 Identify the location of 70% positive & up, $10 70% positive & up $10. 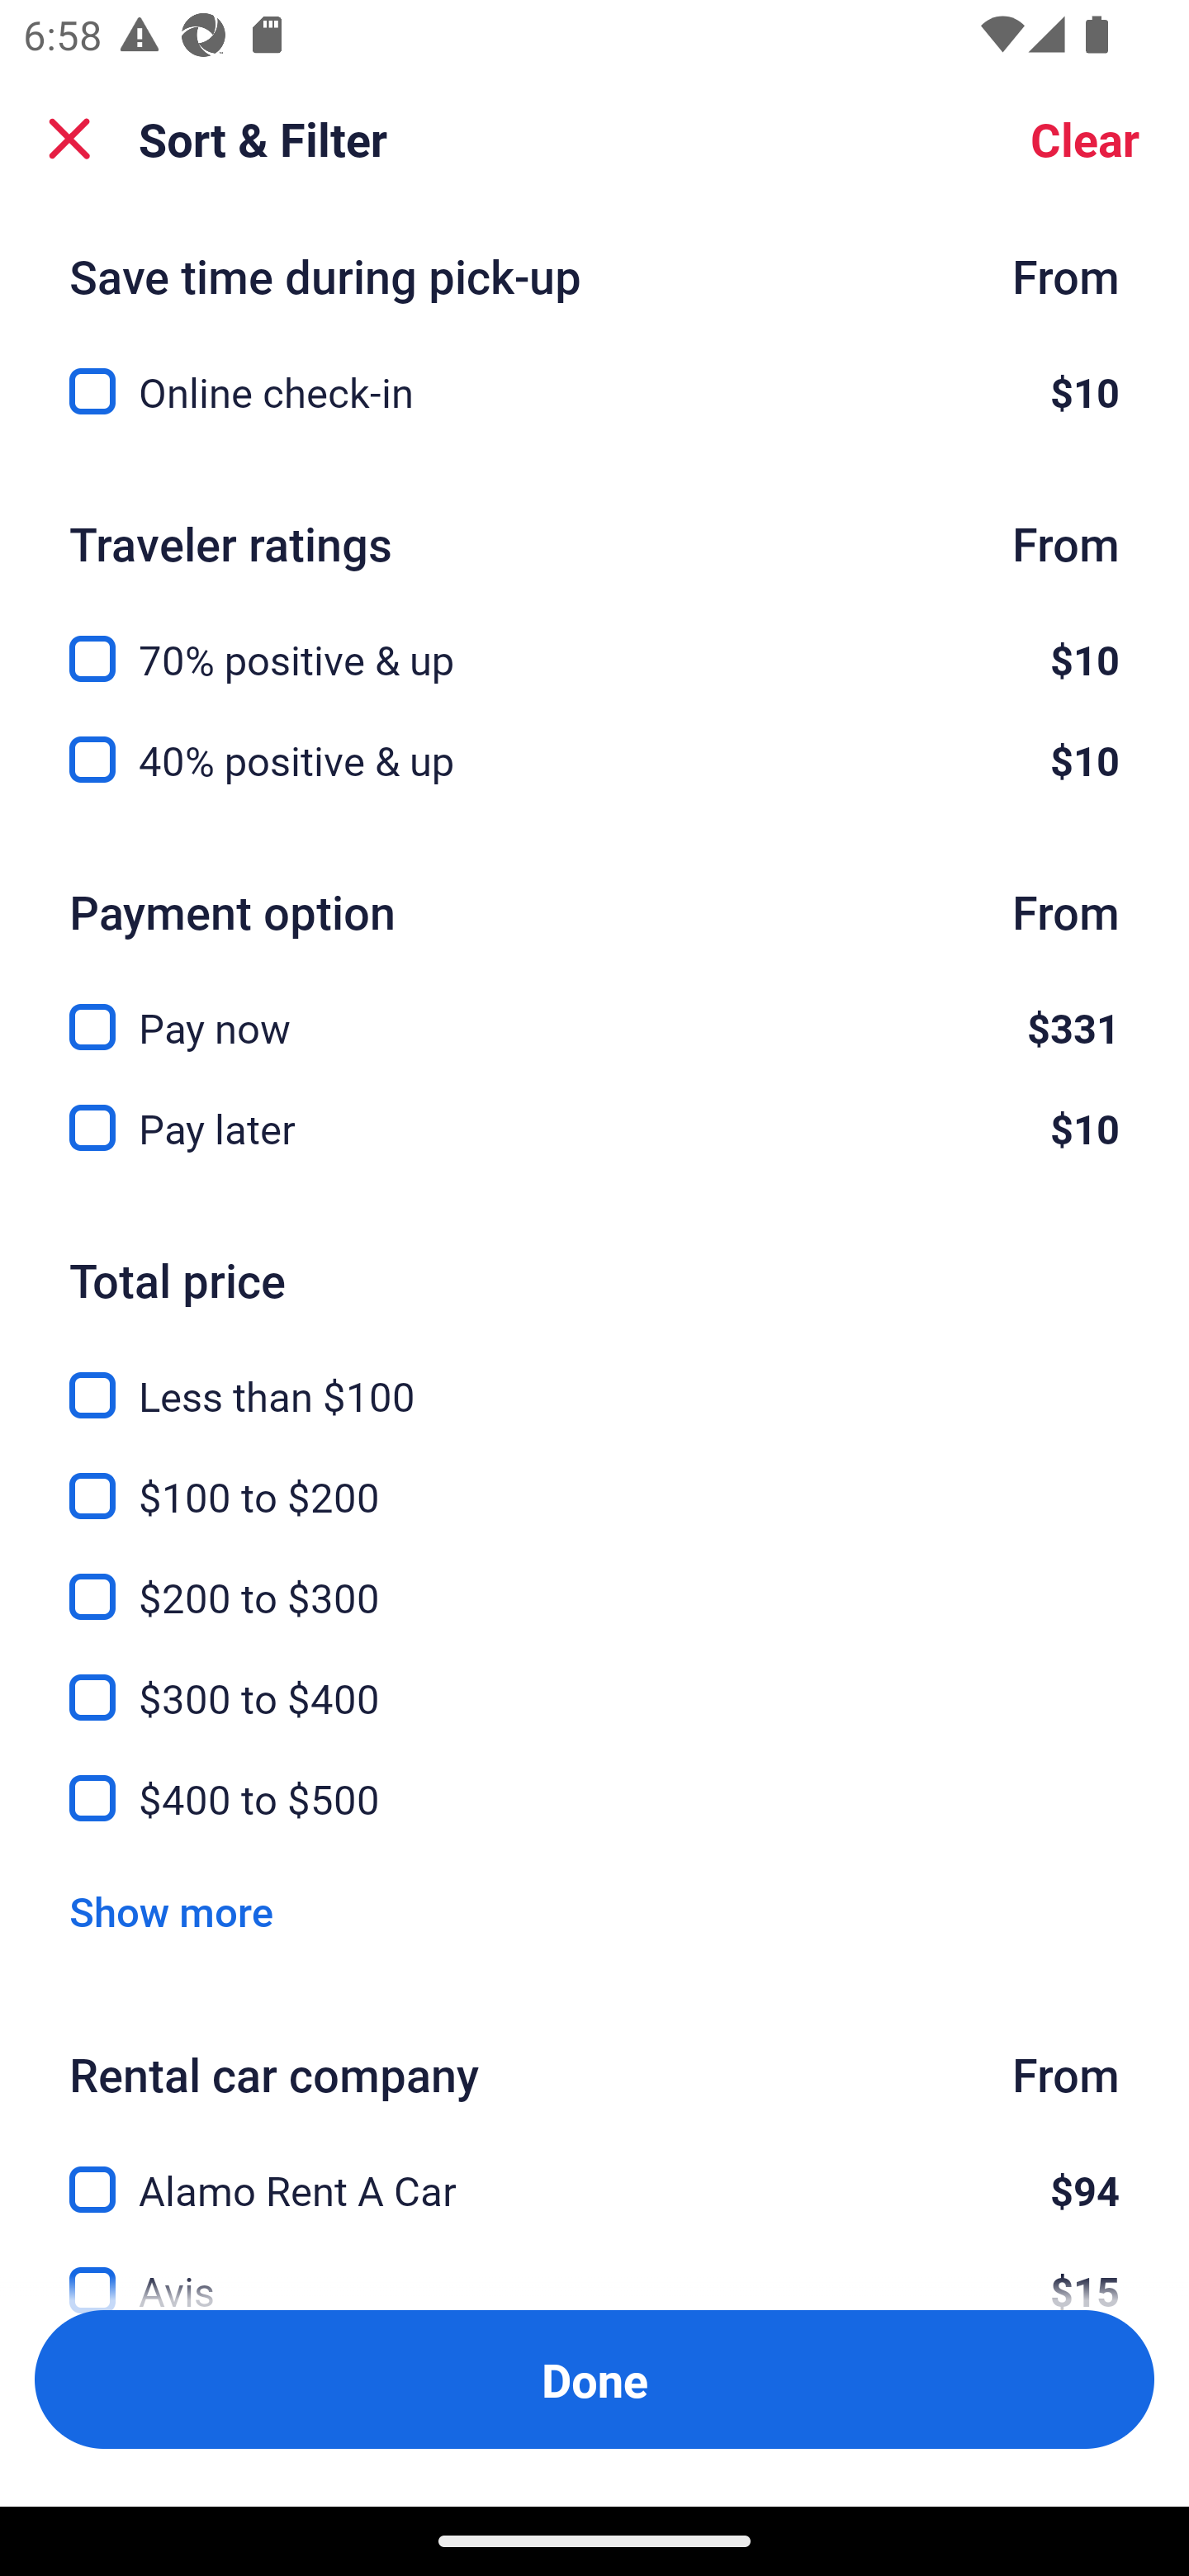
(594, 640).